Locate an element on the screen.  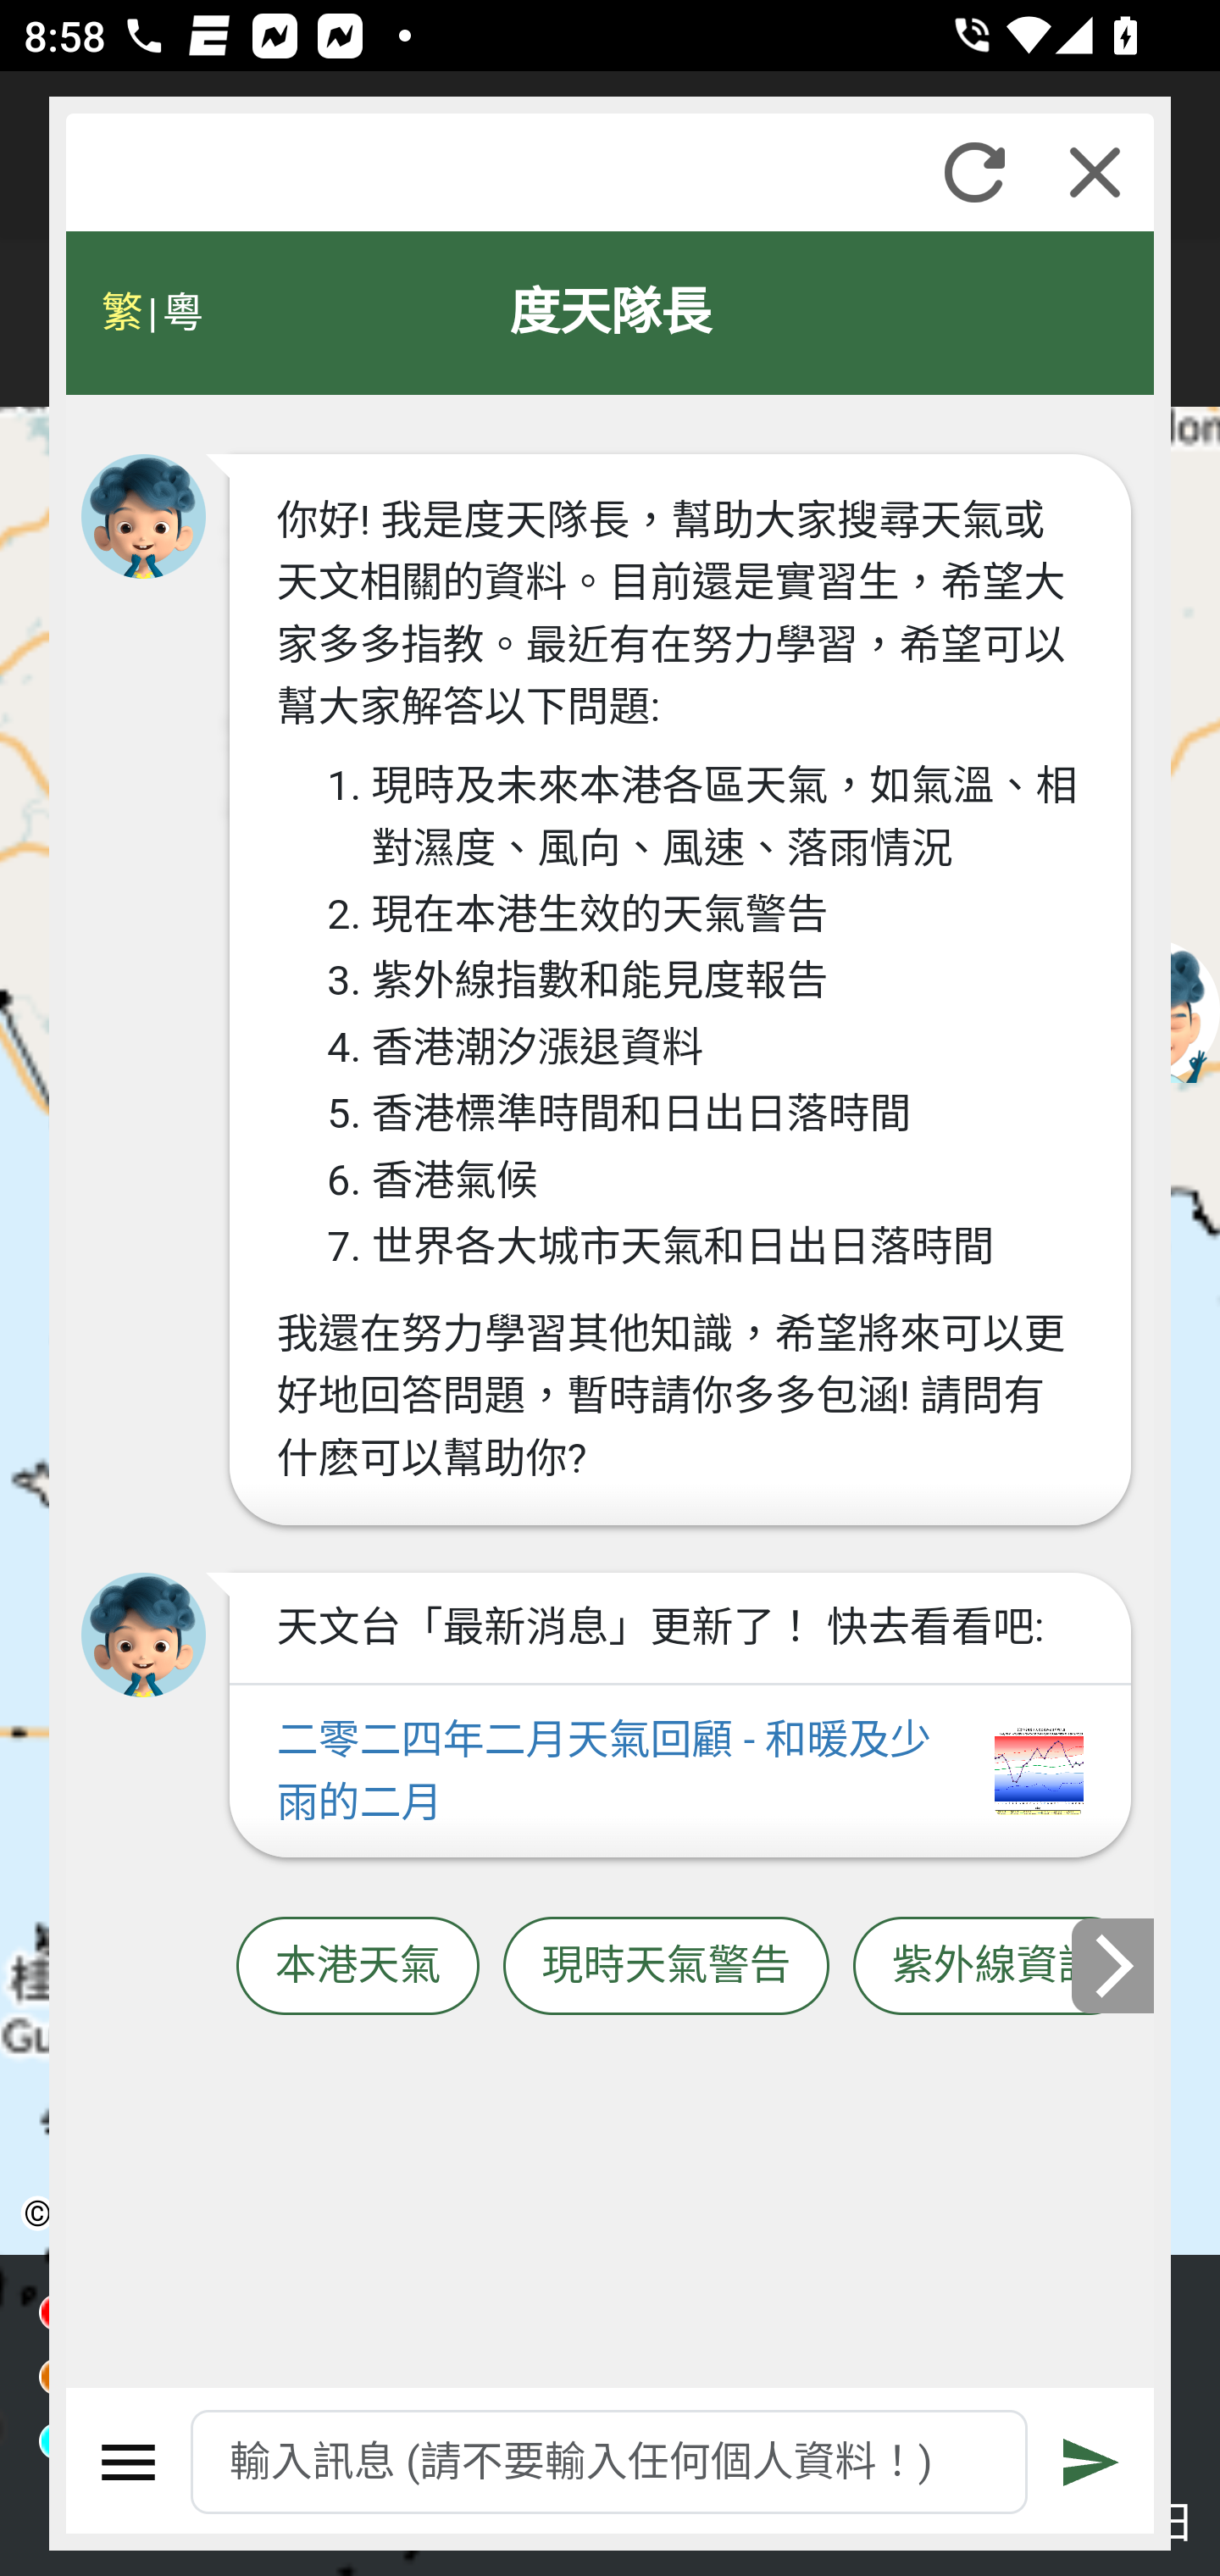
關閉 is located at coordinates (1095, 172).